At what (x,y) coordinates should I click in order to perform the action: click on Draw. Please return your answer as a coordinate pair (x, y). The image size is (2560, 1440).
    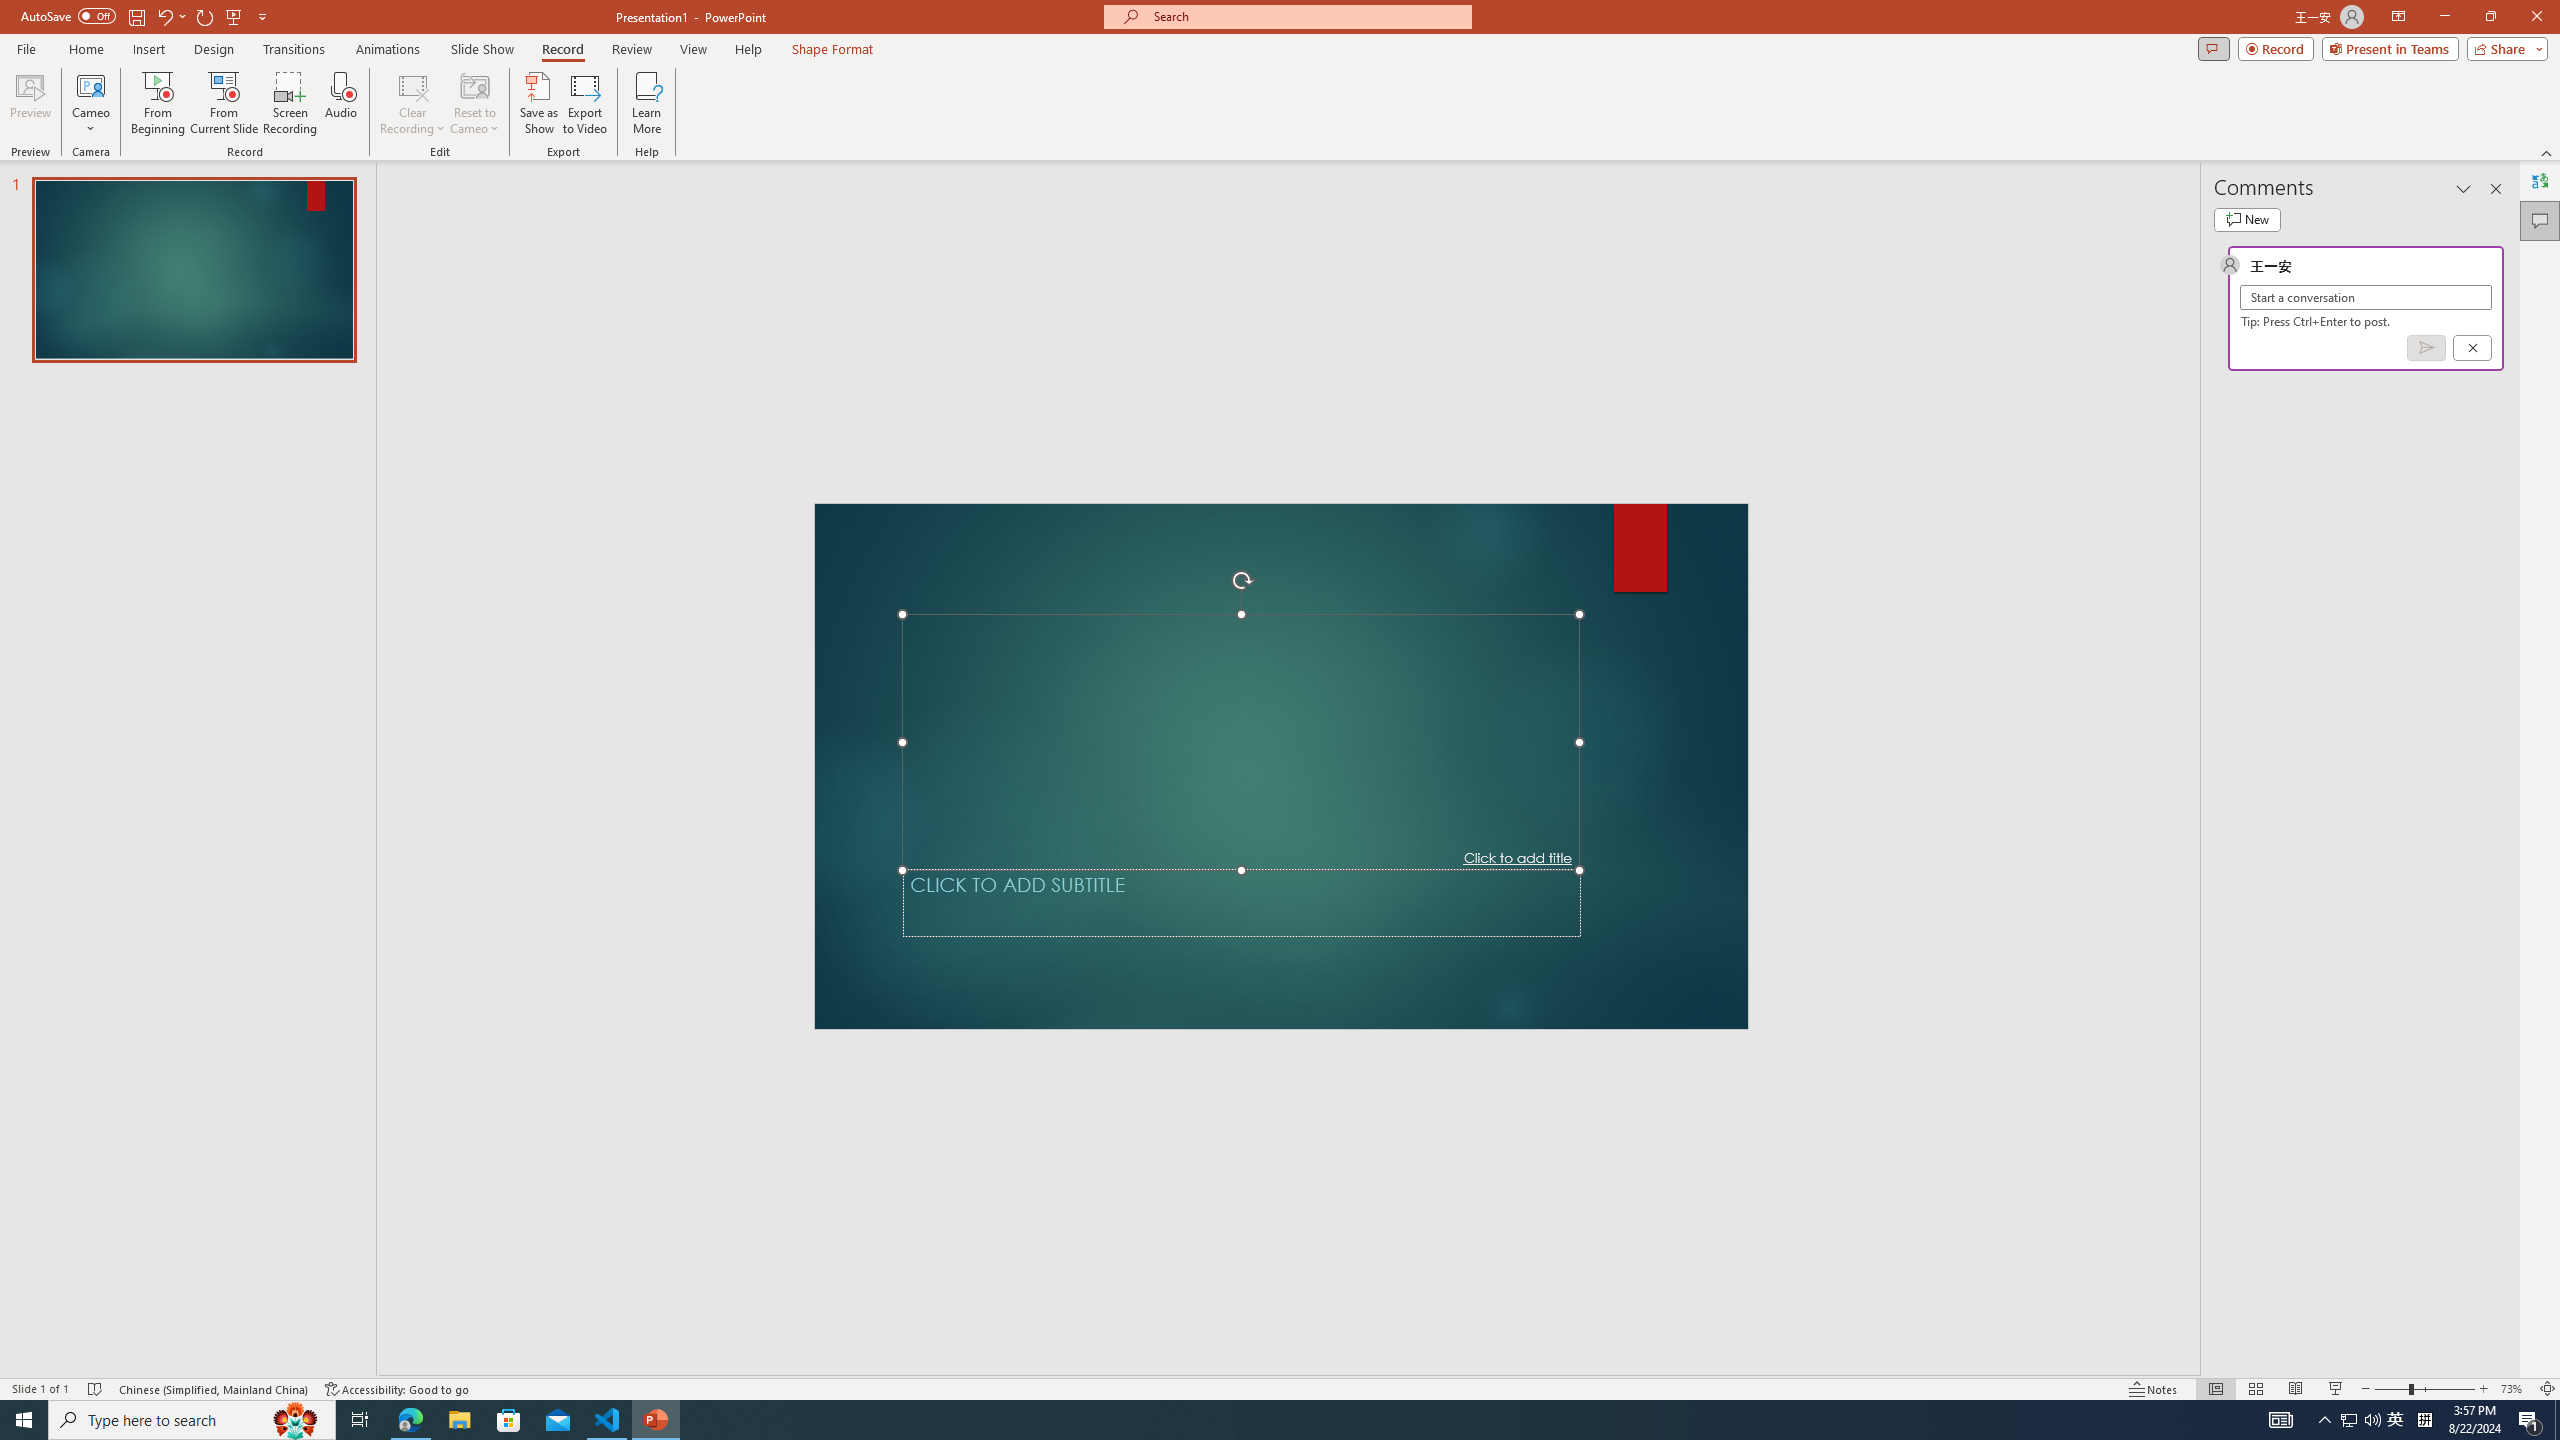
    Looking at the image, I should click on (414, 84).